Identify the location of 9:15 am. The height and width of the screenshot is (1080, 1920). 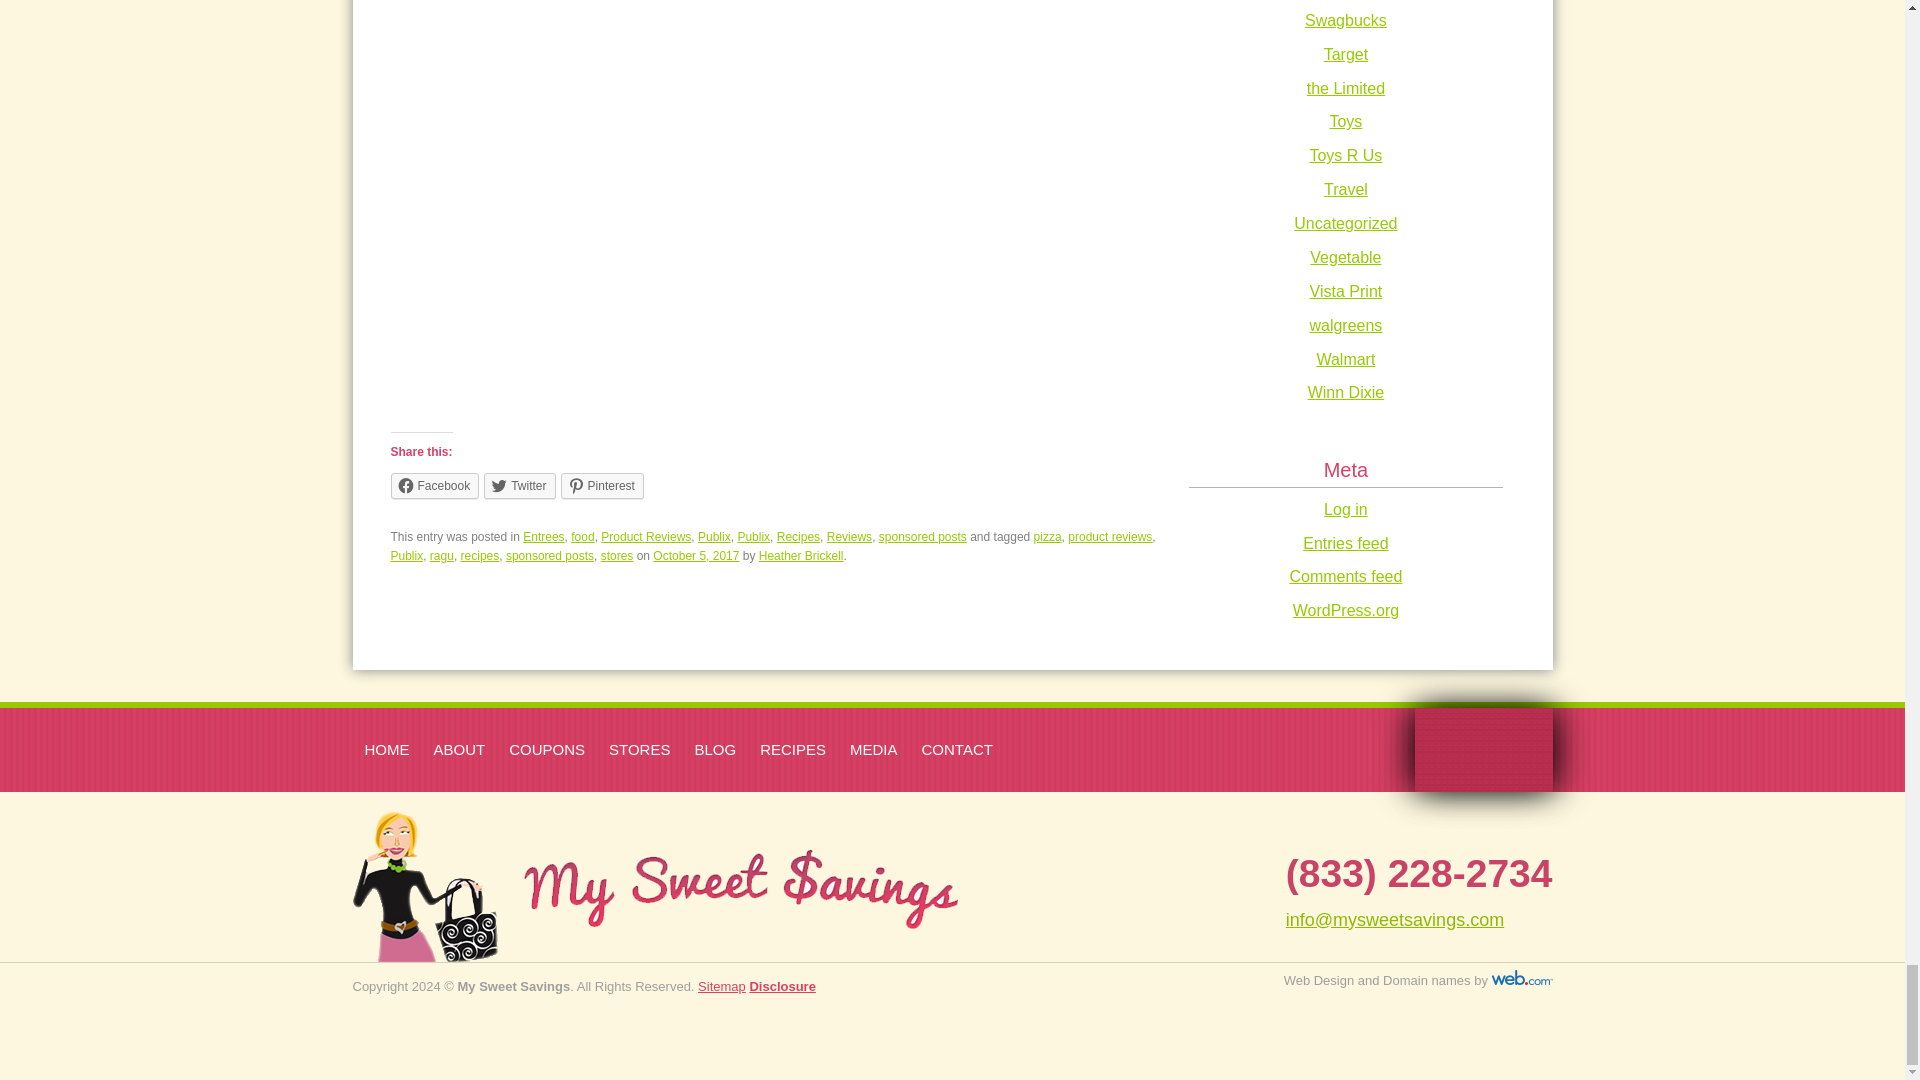
(696, 555).